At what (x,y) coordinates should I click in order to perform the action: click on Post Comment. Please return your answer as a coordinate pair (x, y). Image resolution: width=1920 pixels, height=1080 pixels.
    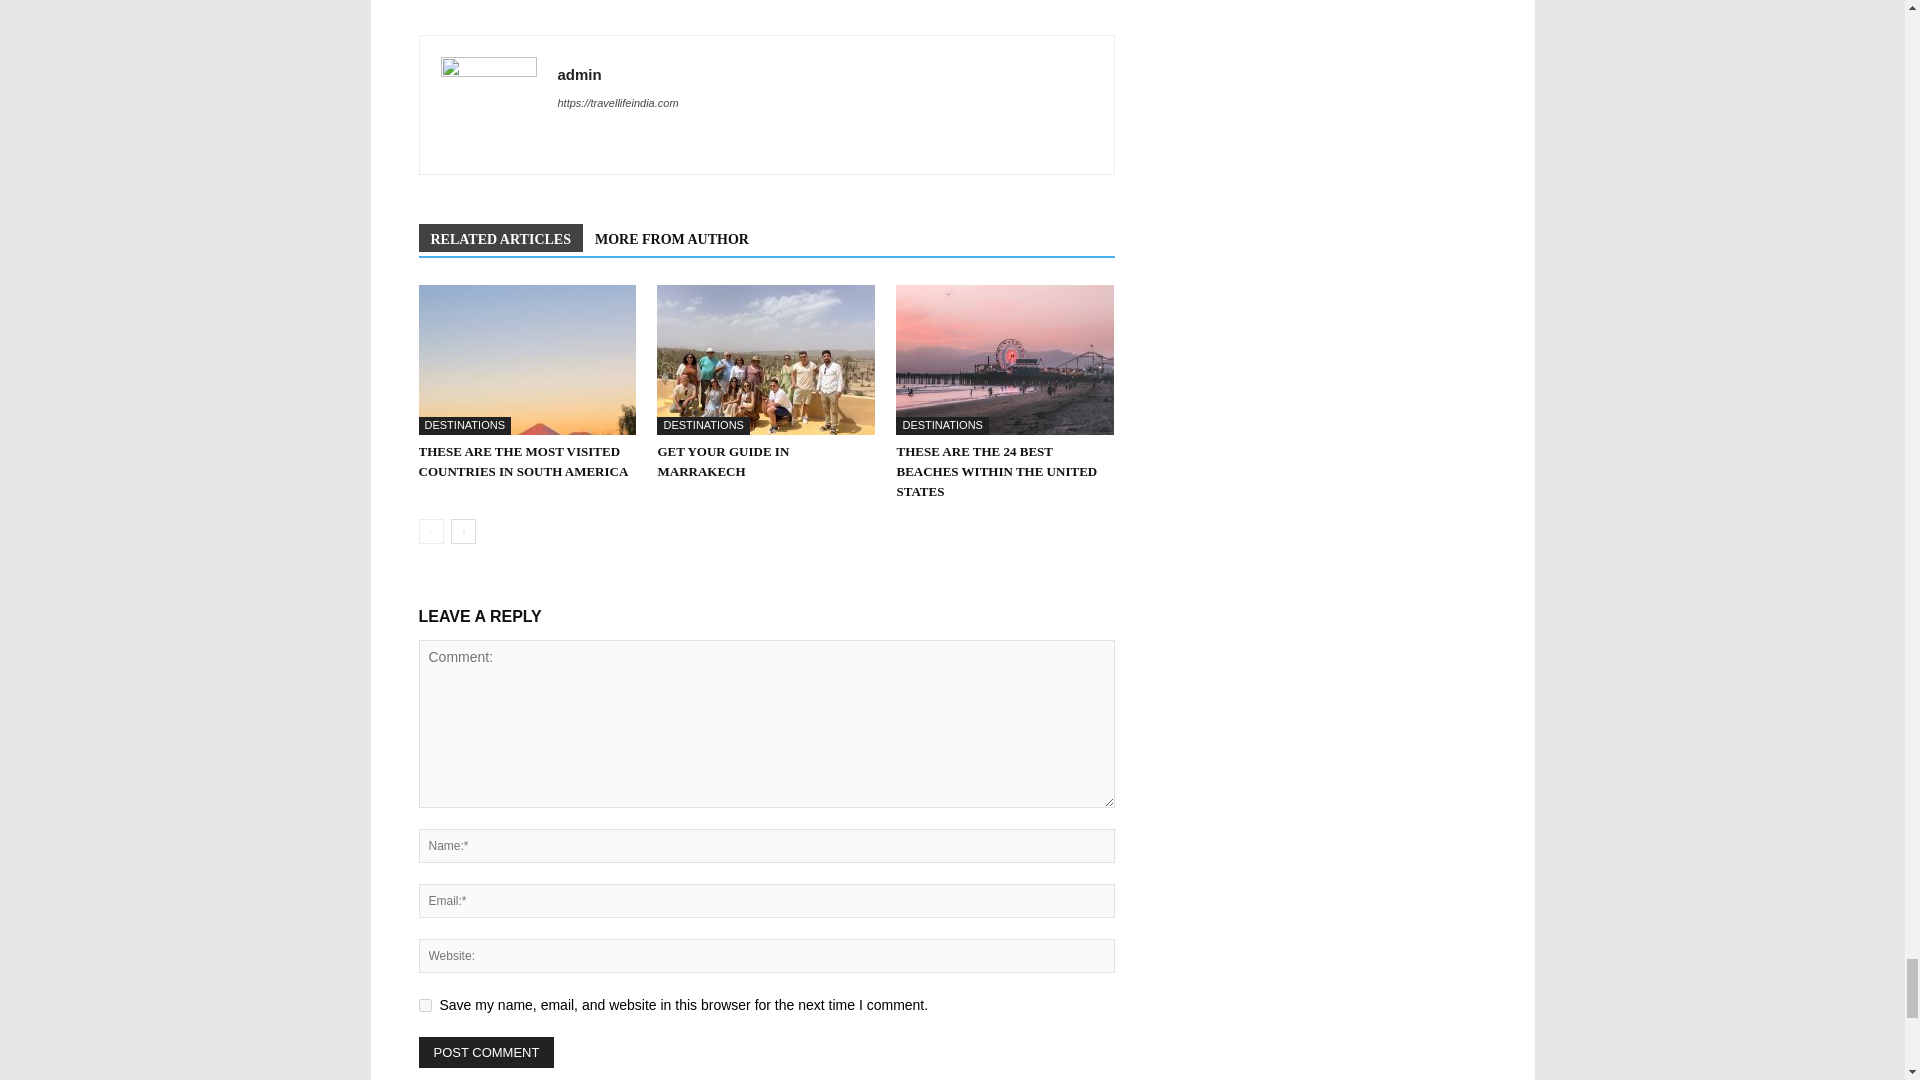
    Looking at the image, I should click on (486, 1052).